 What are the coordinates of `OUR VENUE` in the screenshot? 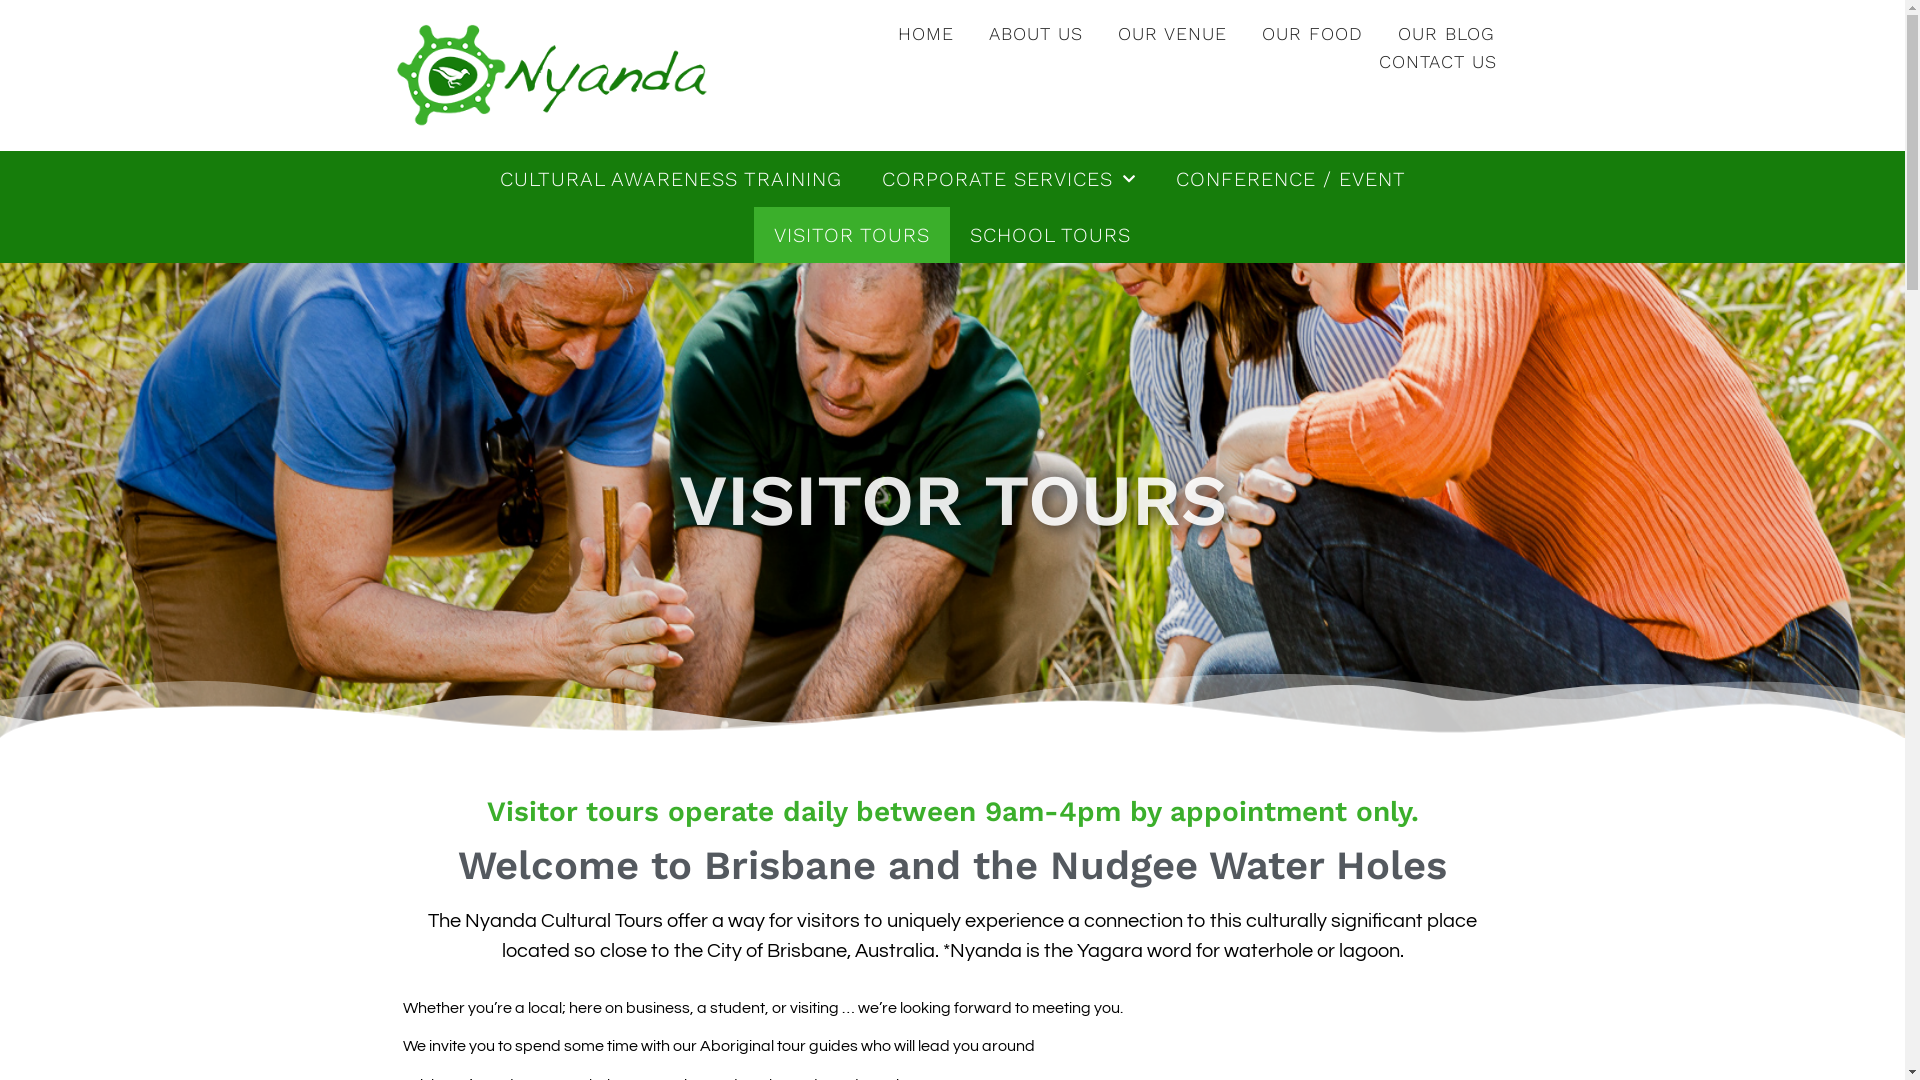 It's located at (1172, 34).